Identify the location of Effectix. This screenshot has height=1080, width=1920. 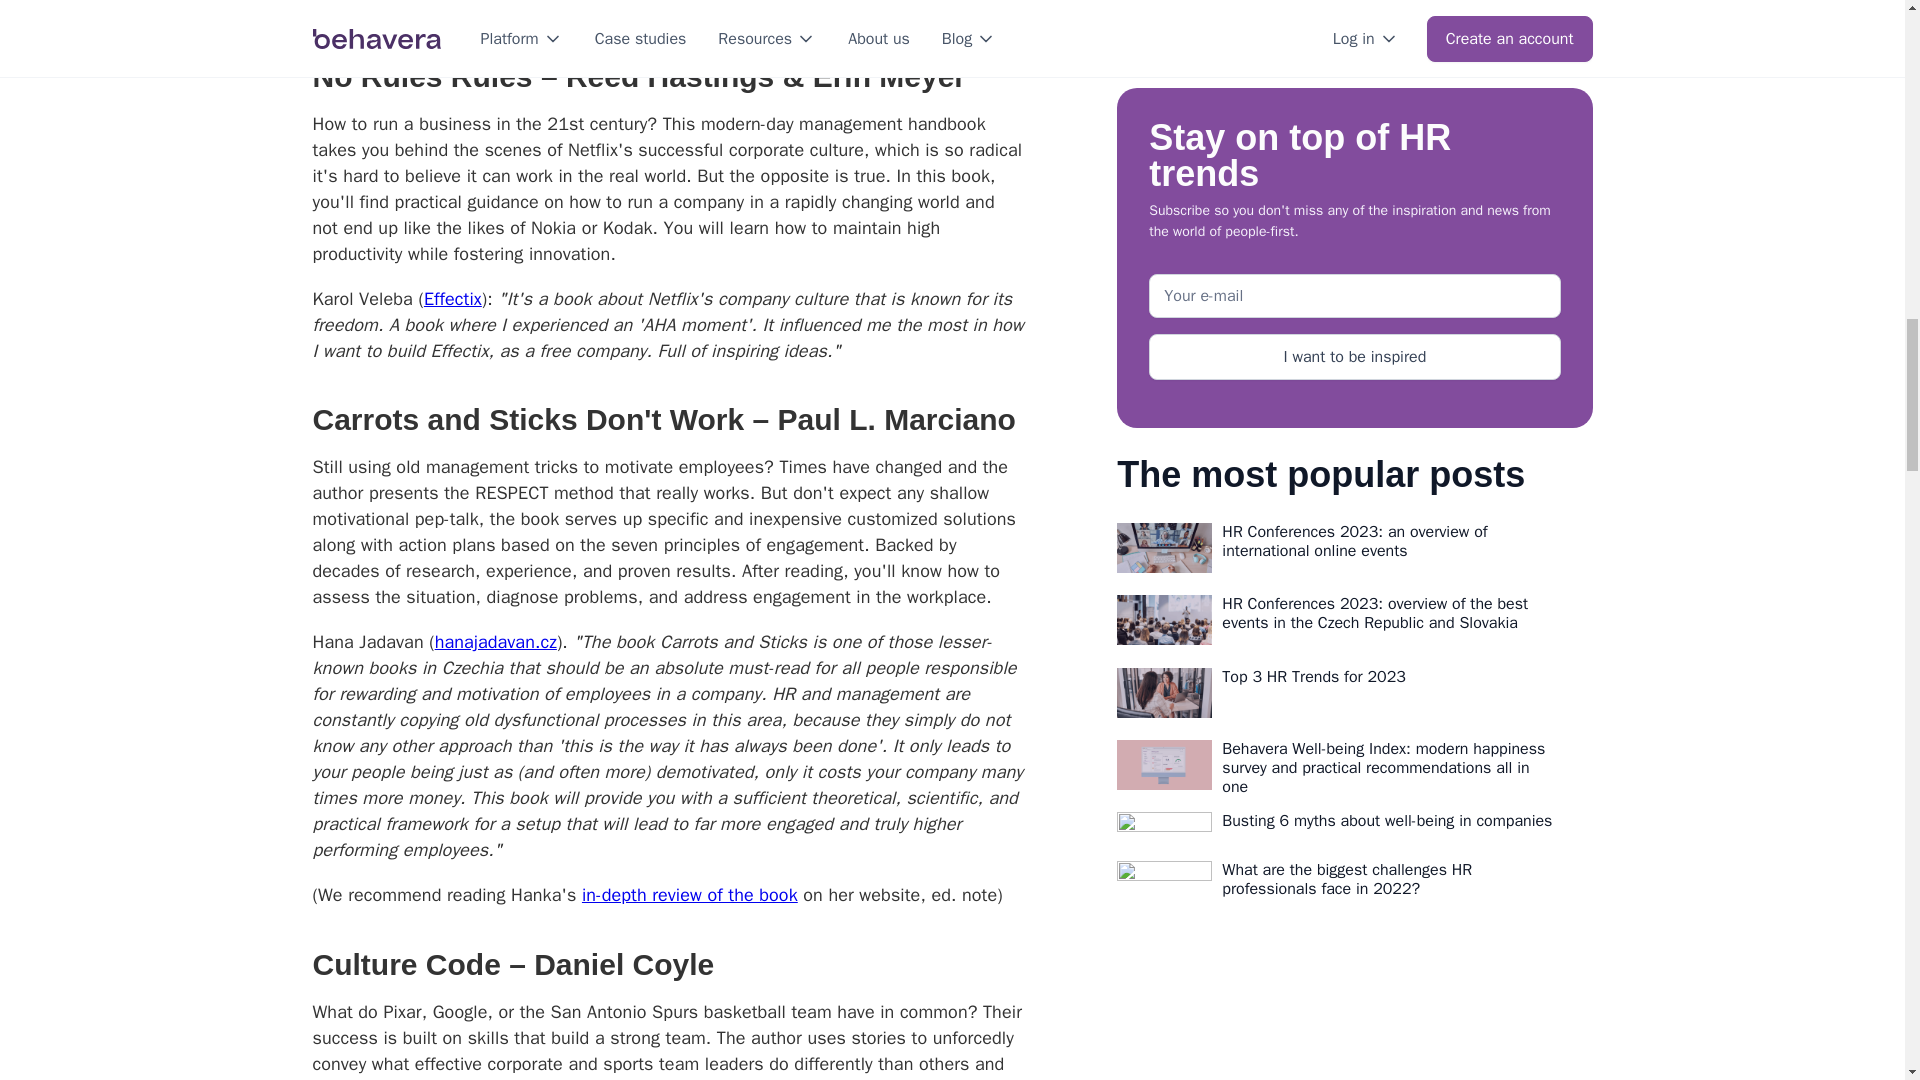
(452, 298).